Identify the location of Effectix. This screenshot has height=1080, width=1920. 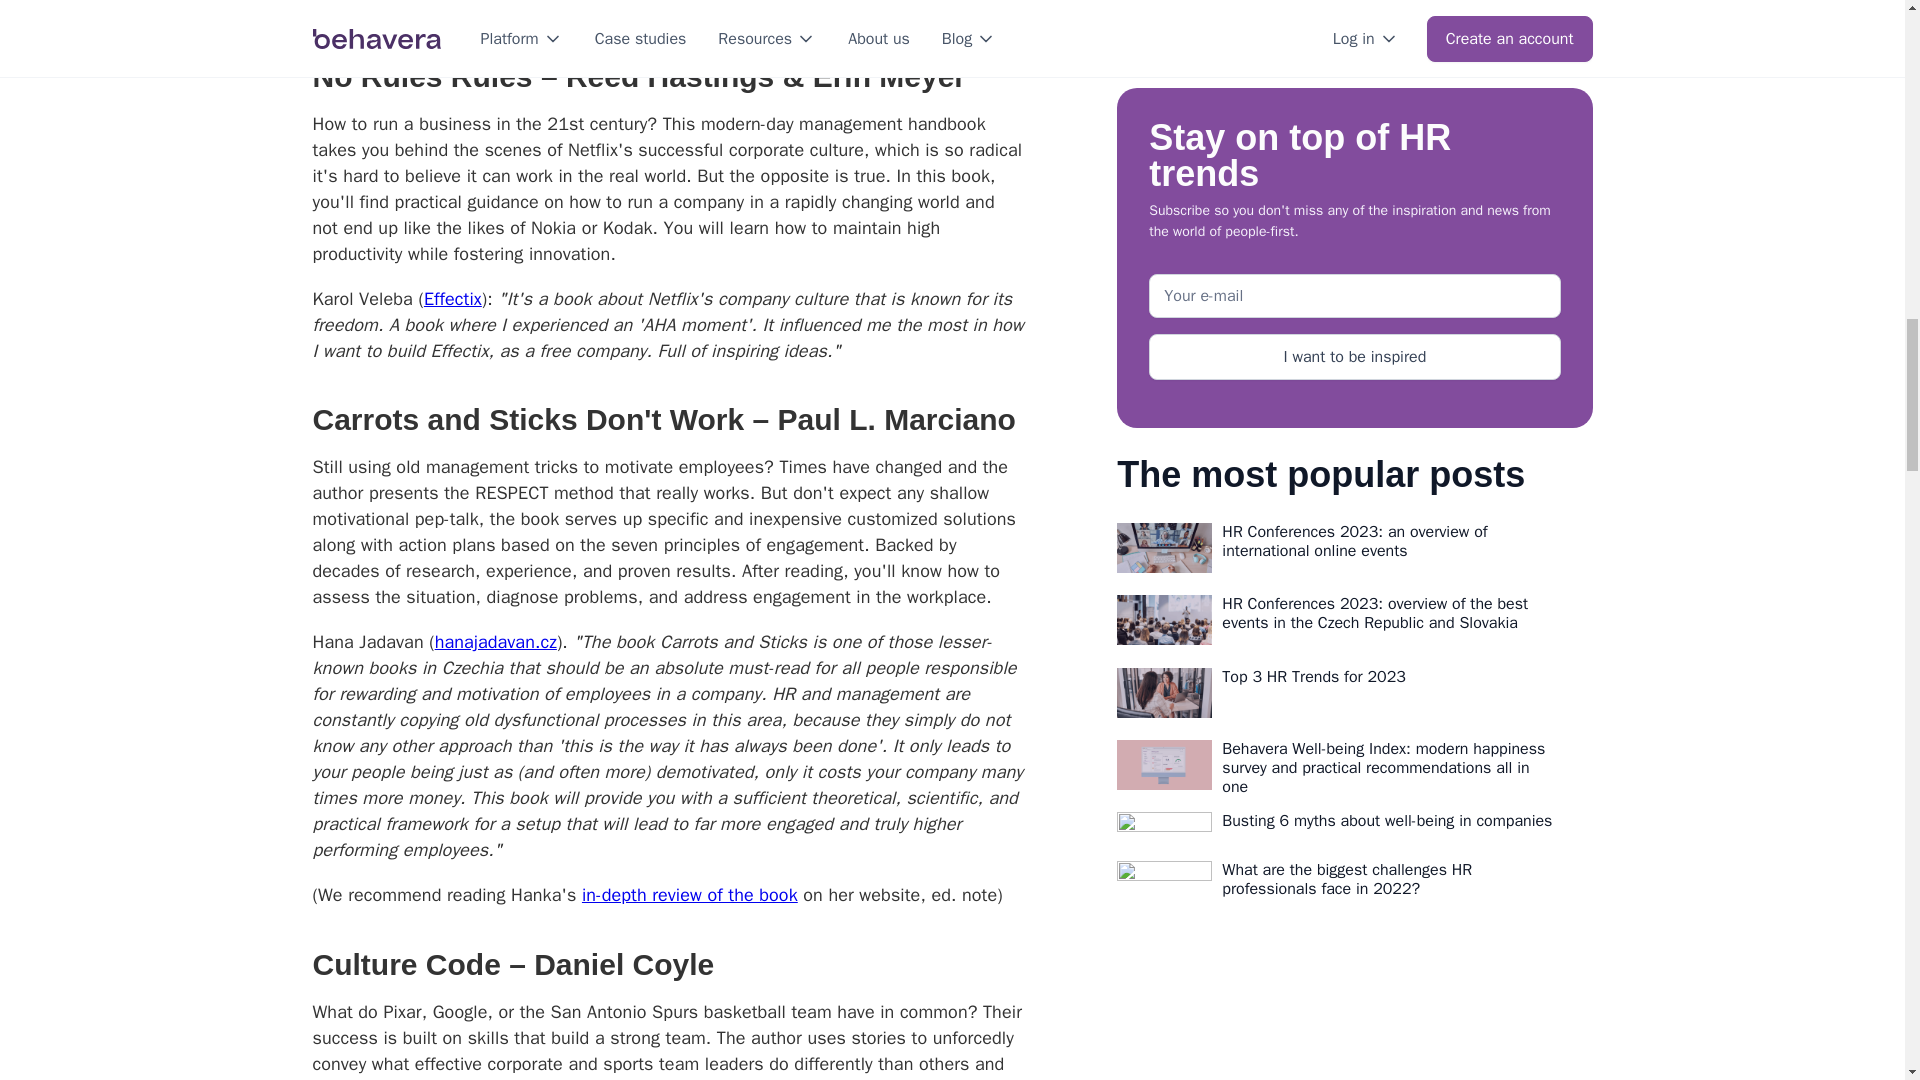
(452, 298).